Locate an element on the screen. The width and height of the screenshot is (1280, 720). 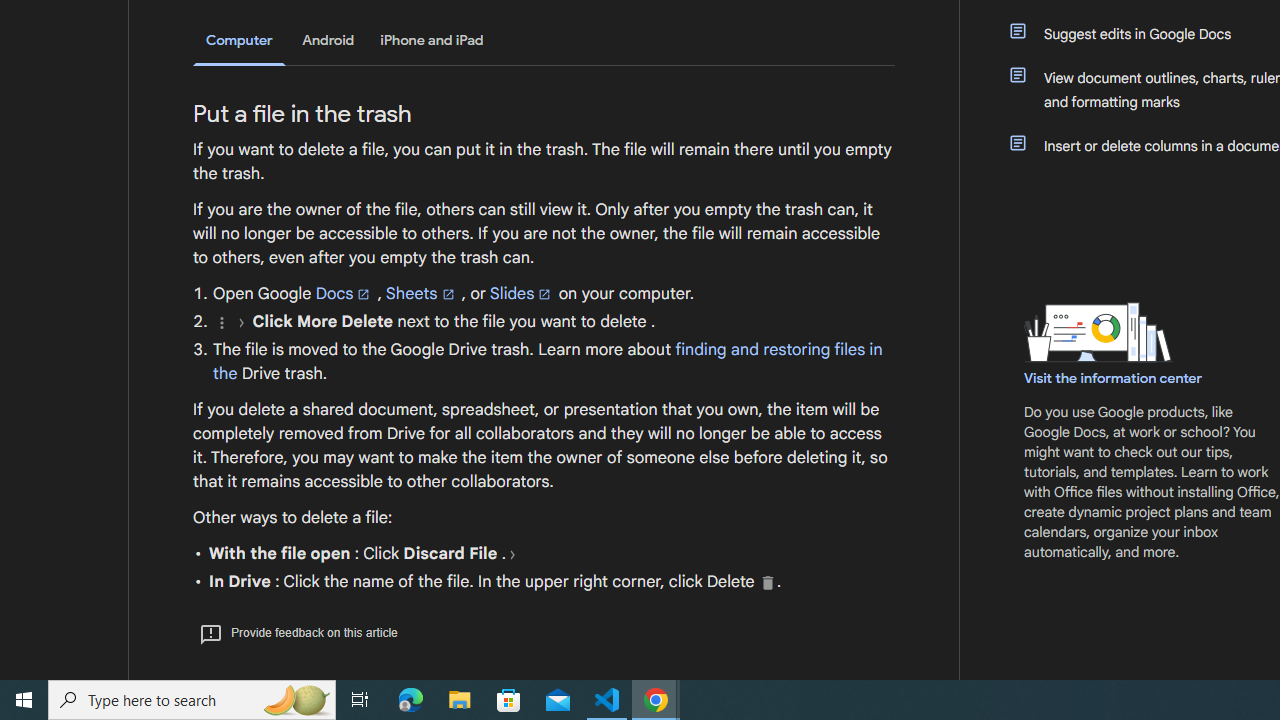
Sheets is located at coordinates (422, 293).